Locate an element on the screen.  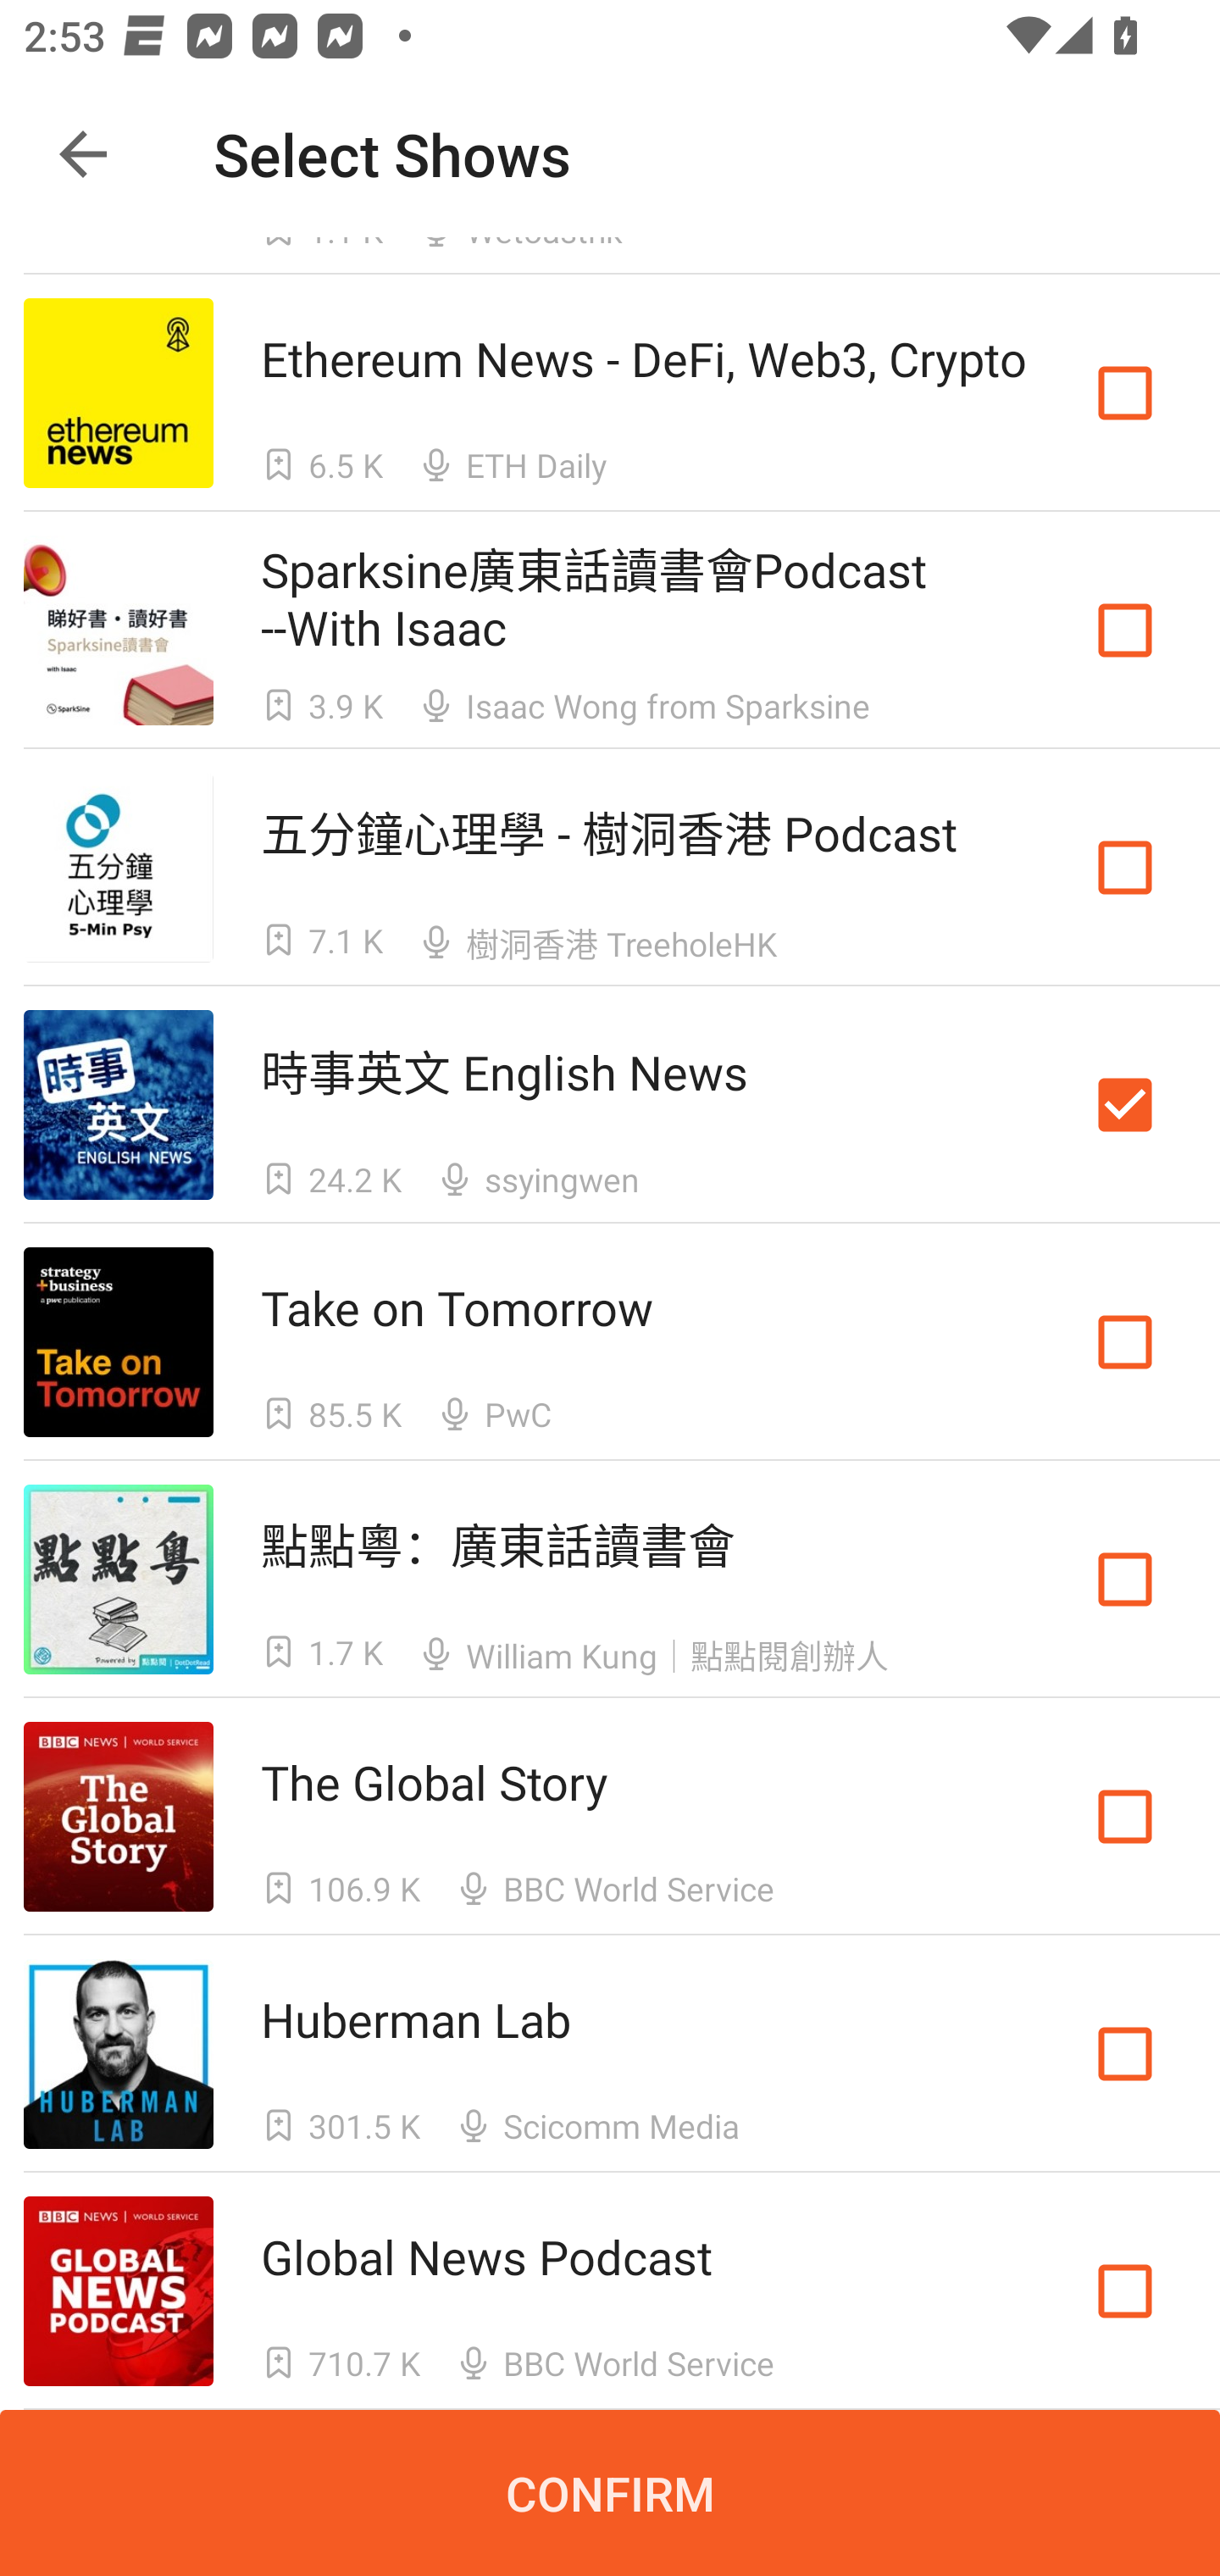
Navigate up is located at coordinates (83, 154).